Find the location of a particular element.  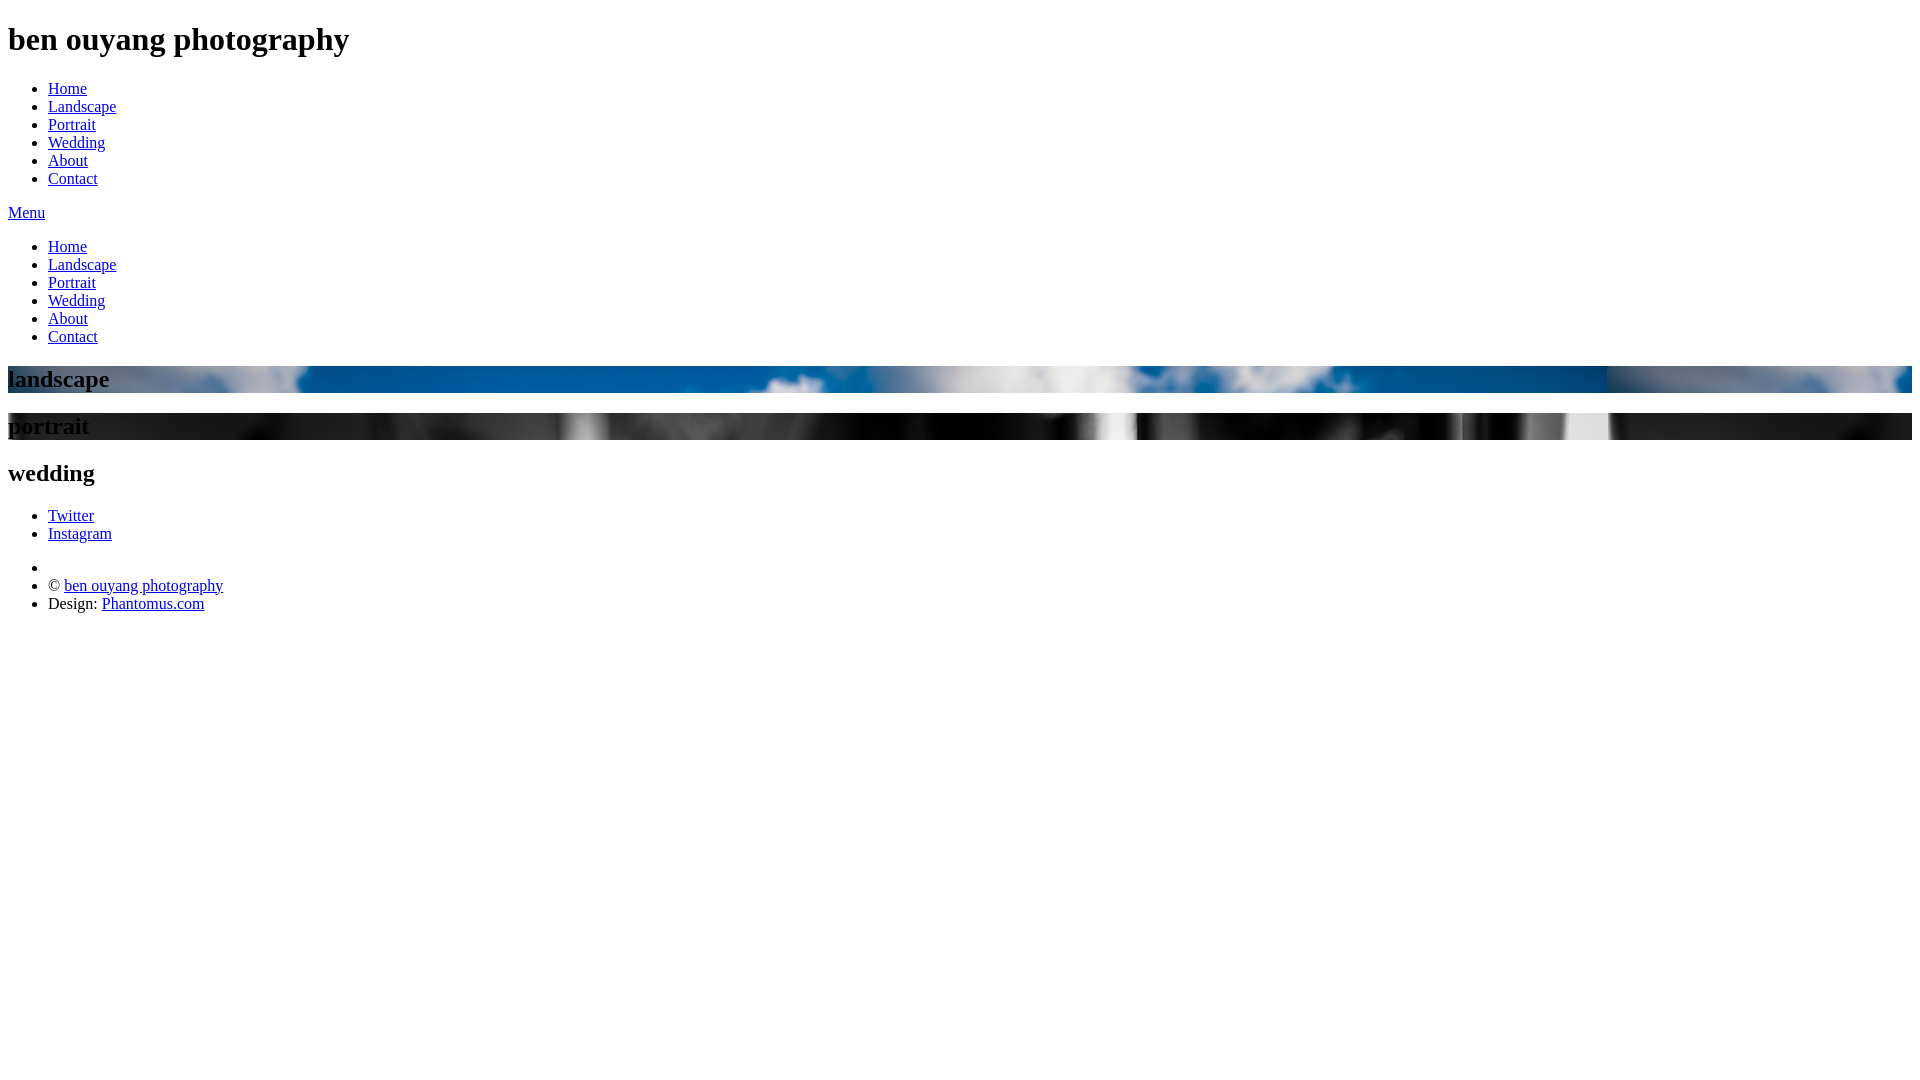

ben ouyang photography is located at coordinates (144, 584).